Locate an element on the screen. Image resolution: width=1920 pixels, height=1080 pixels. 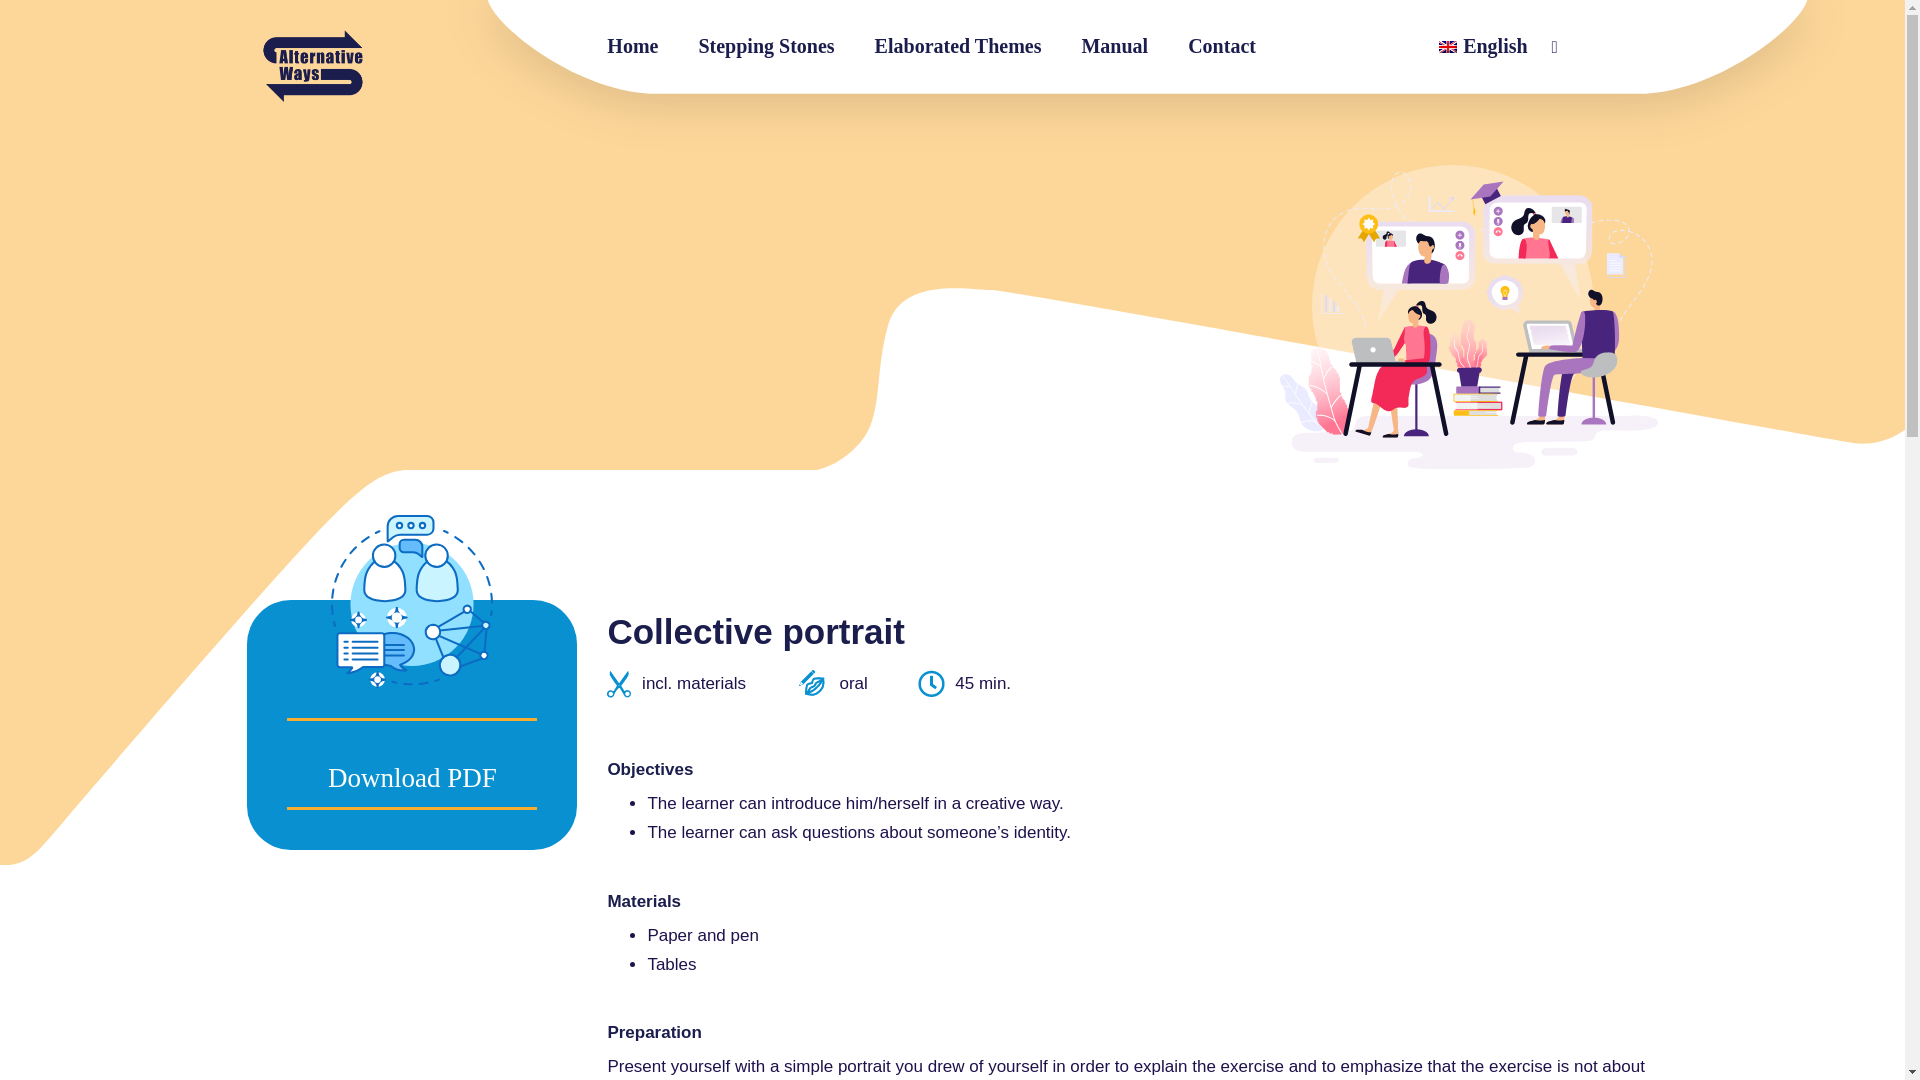
Elaborated Themes is located at coordinates (958, 46).